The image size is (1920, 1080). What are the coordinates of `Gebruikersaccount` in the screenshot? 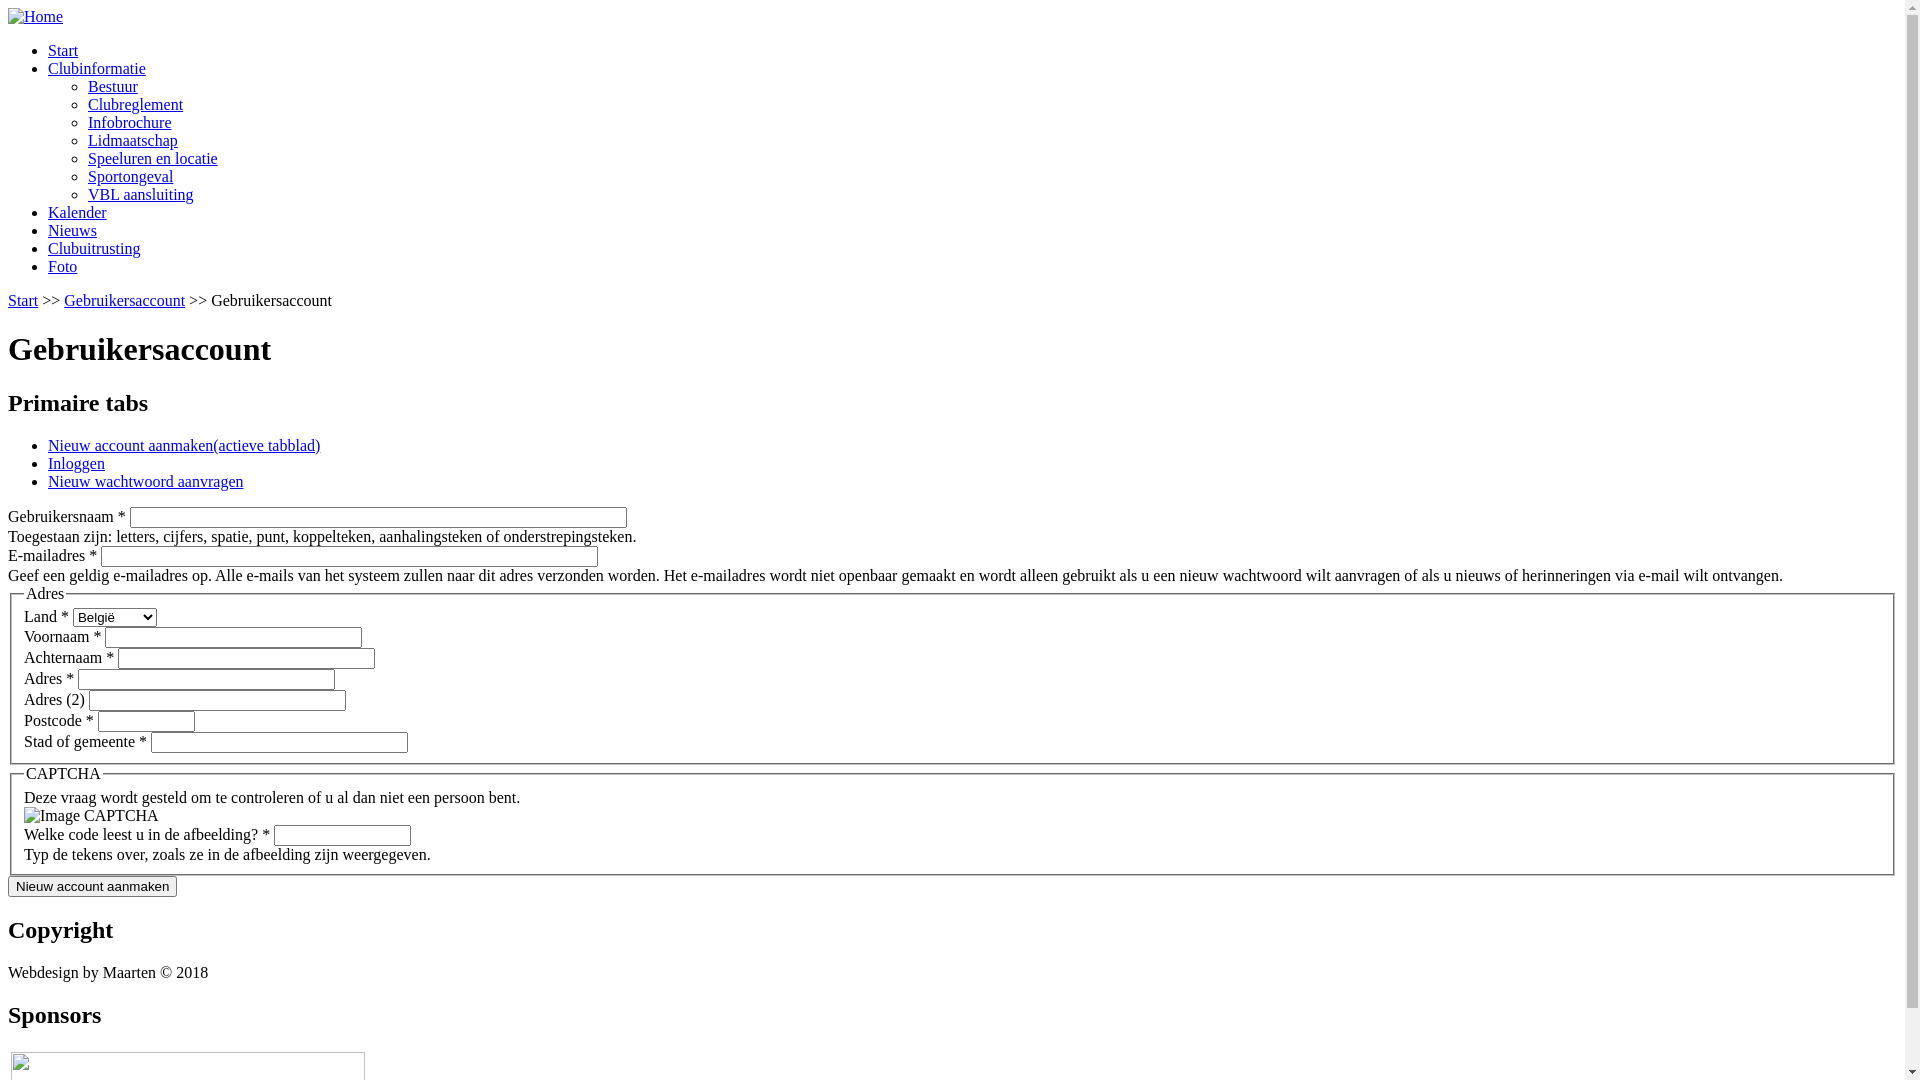 It's located at (124, 300).